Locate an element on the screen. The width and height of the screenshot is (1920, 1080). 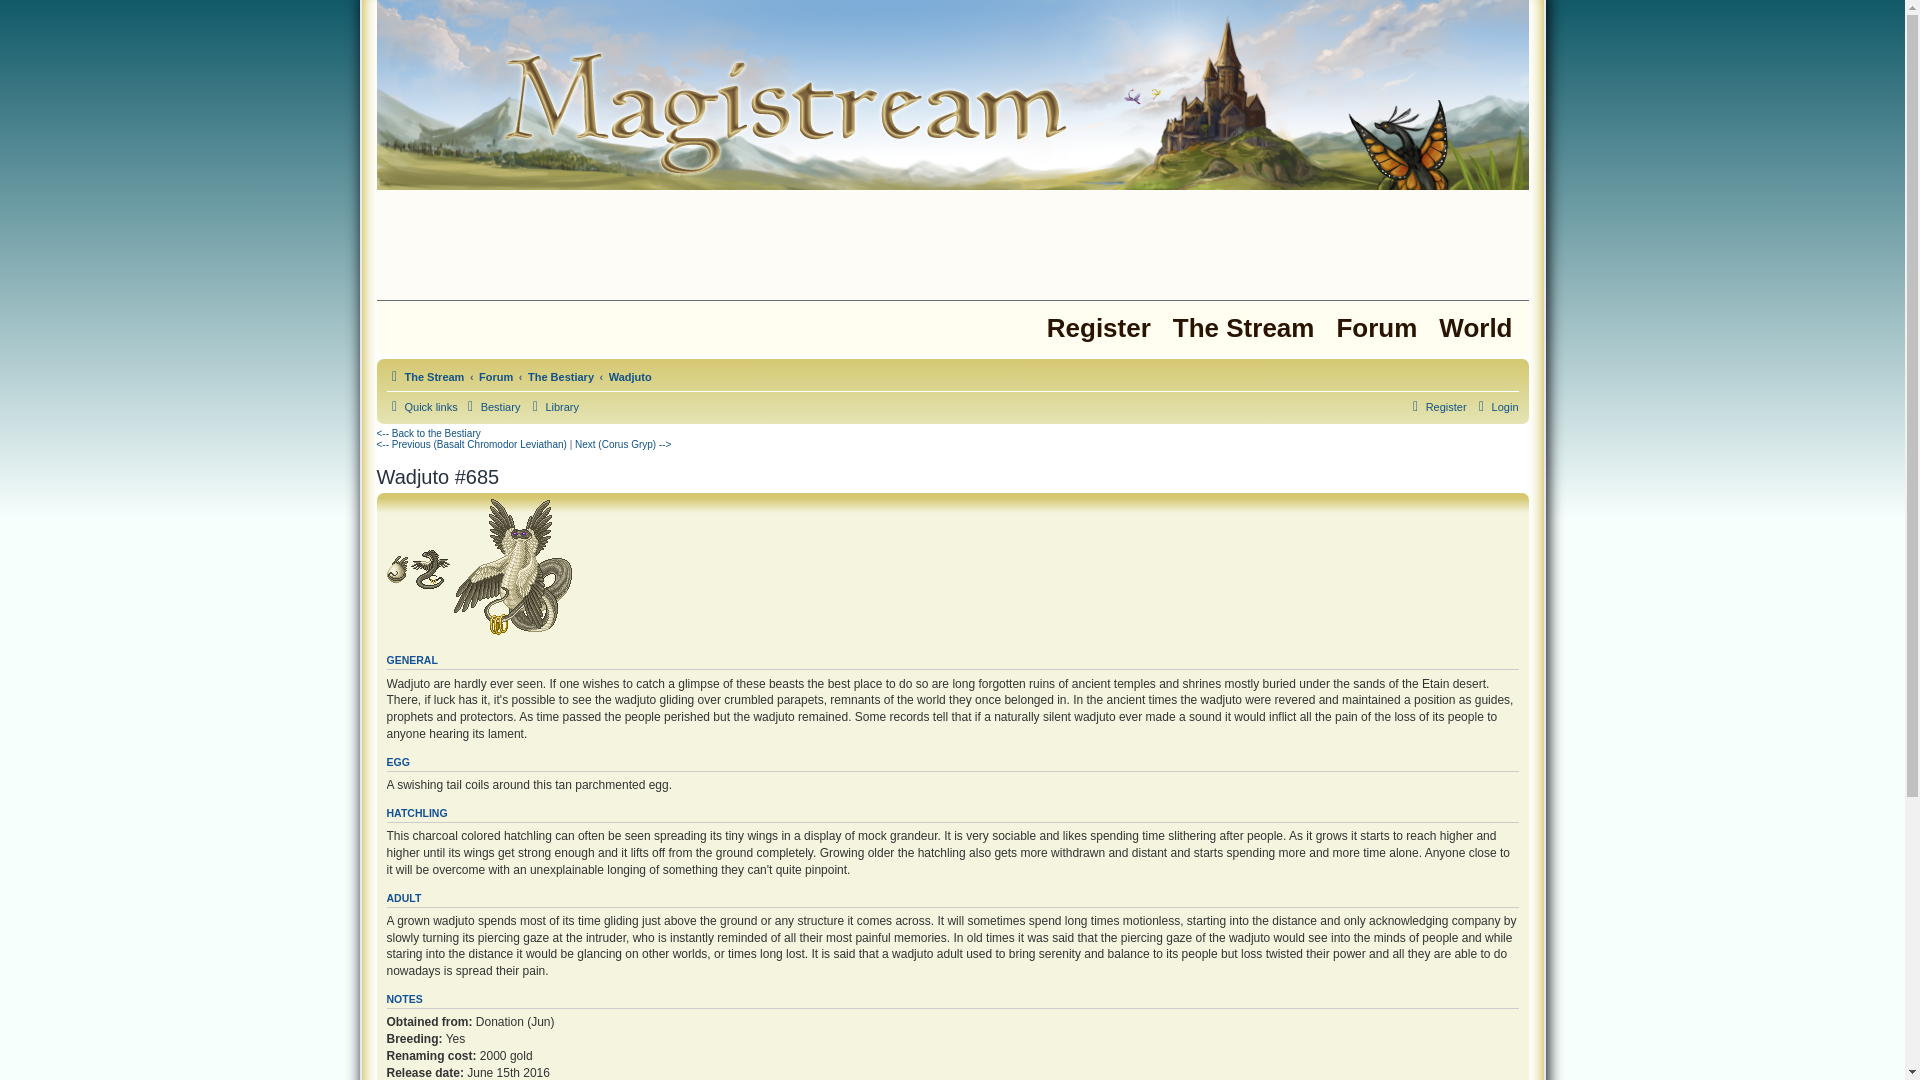
Wadjuto is located at coordinates (630, 376).